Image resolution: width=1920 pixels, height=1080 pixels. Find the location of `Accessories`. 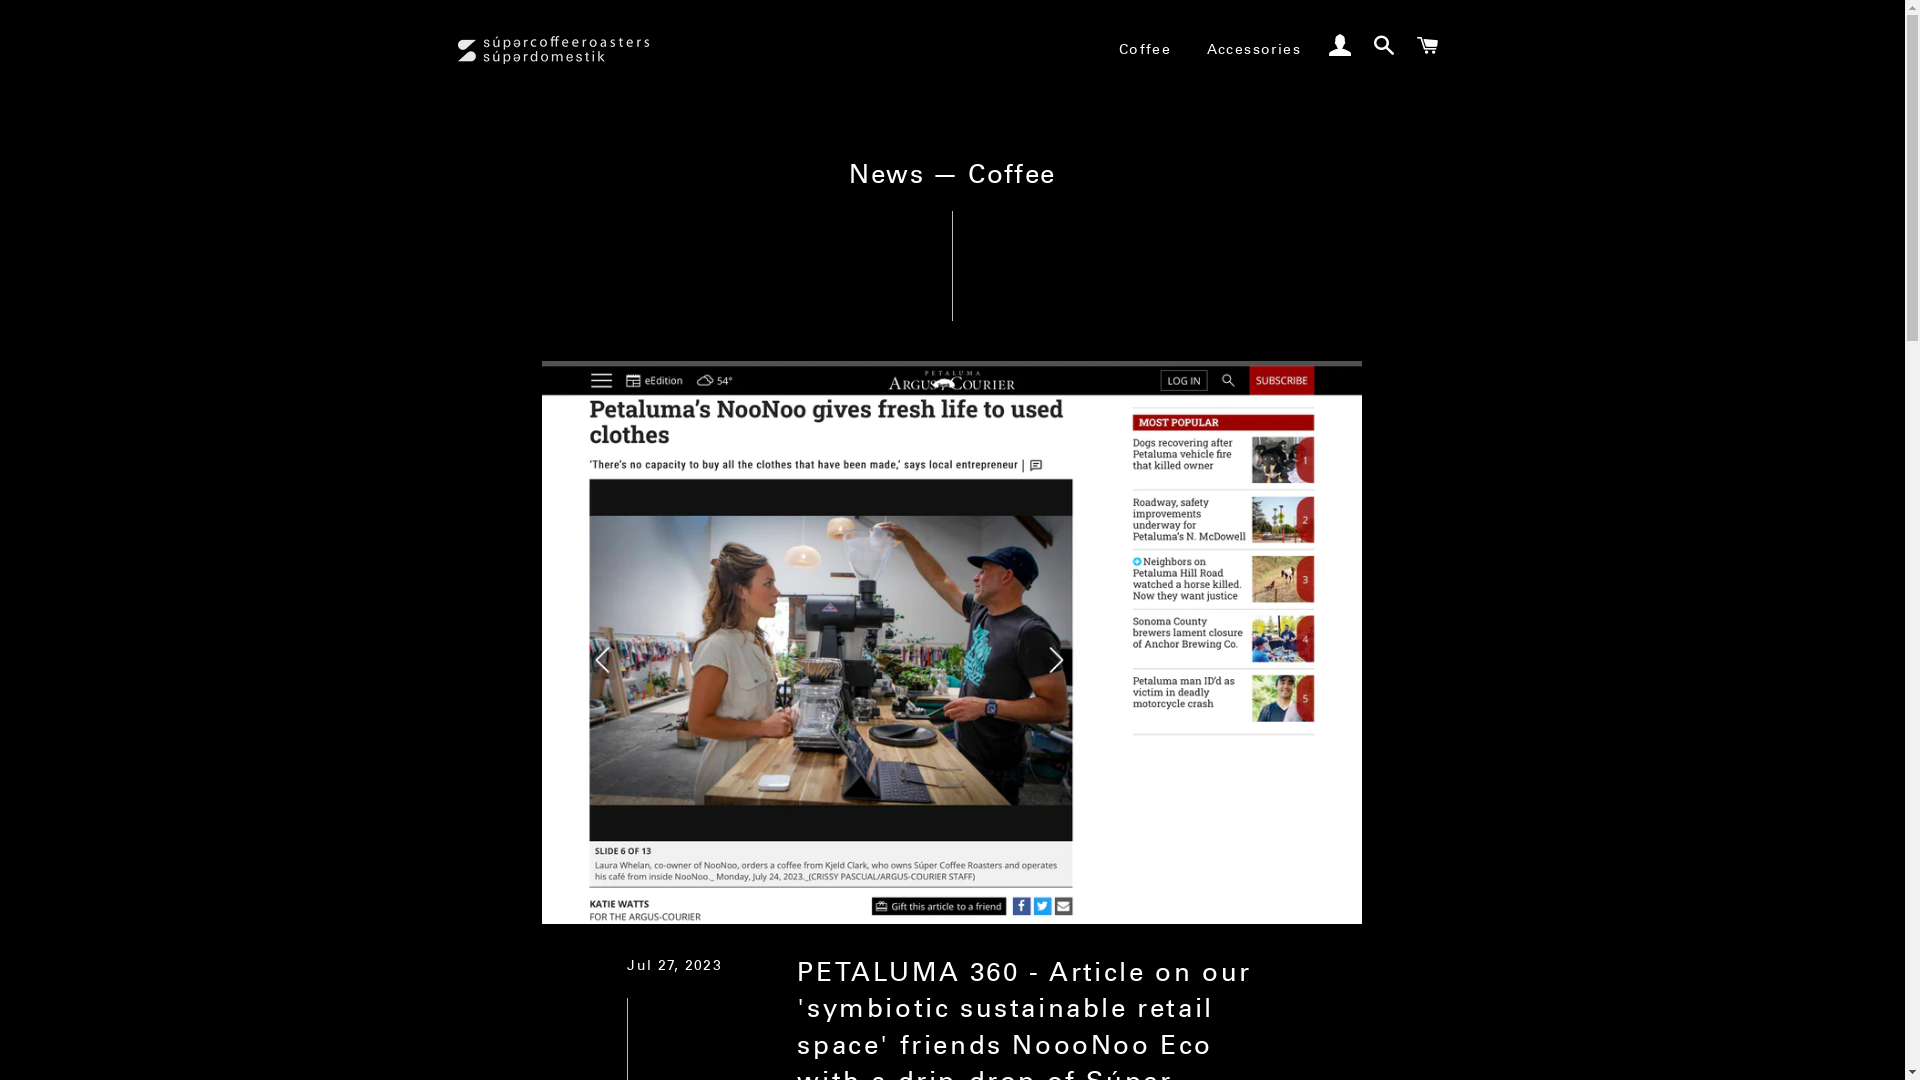

Accessories is located at coordinates (1254, 50).